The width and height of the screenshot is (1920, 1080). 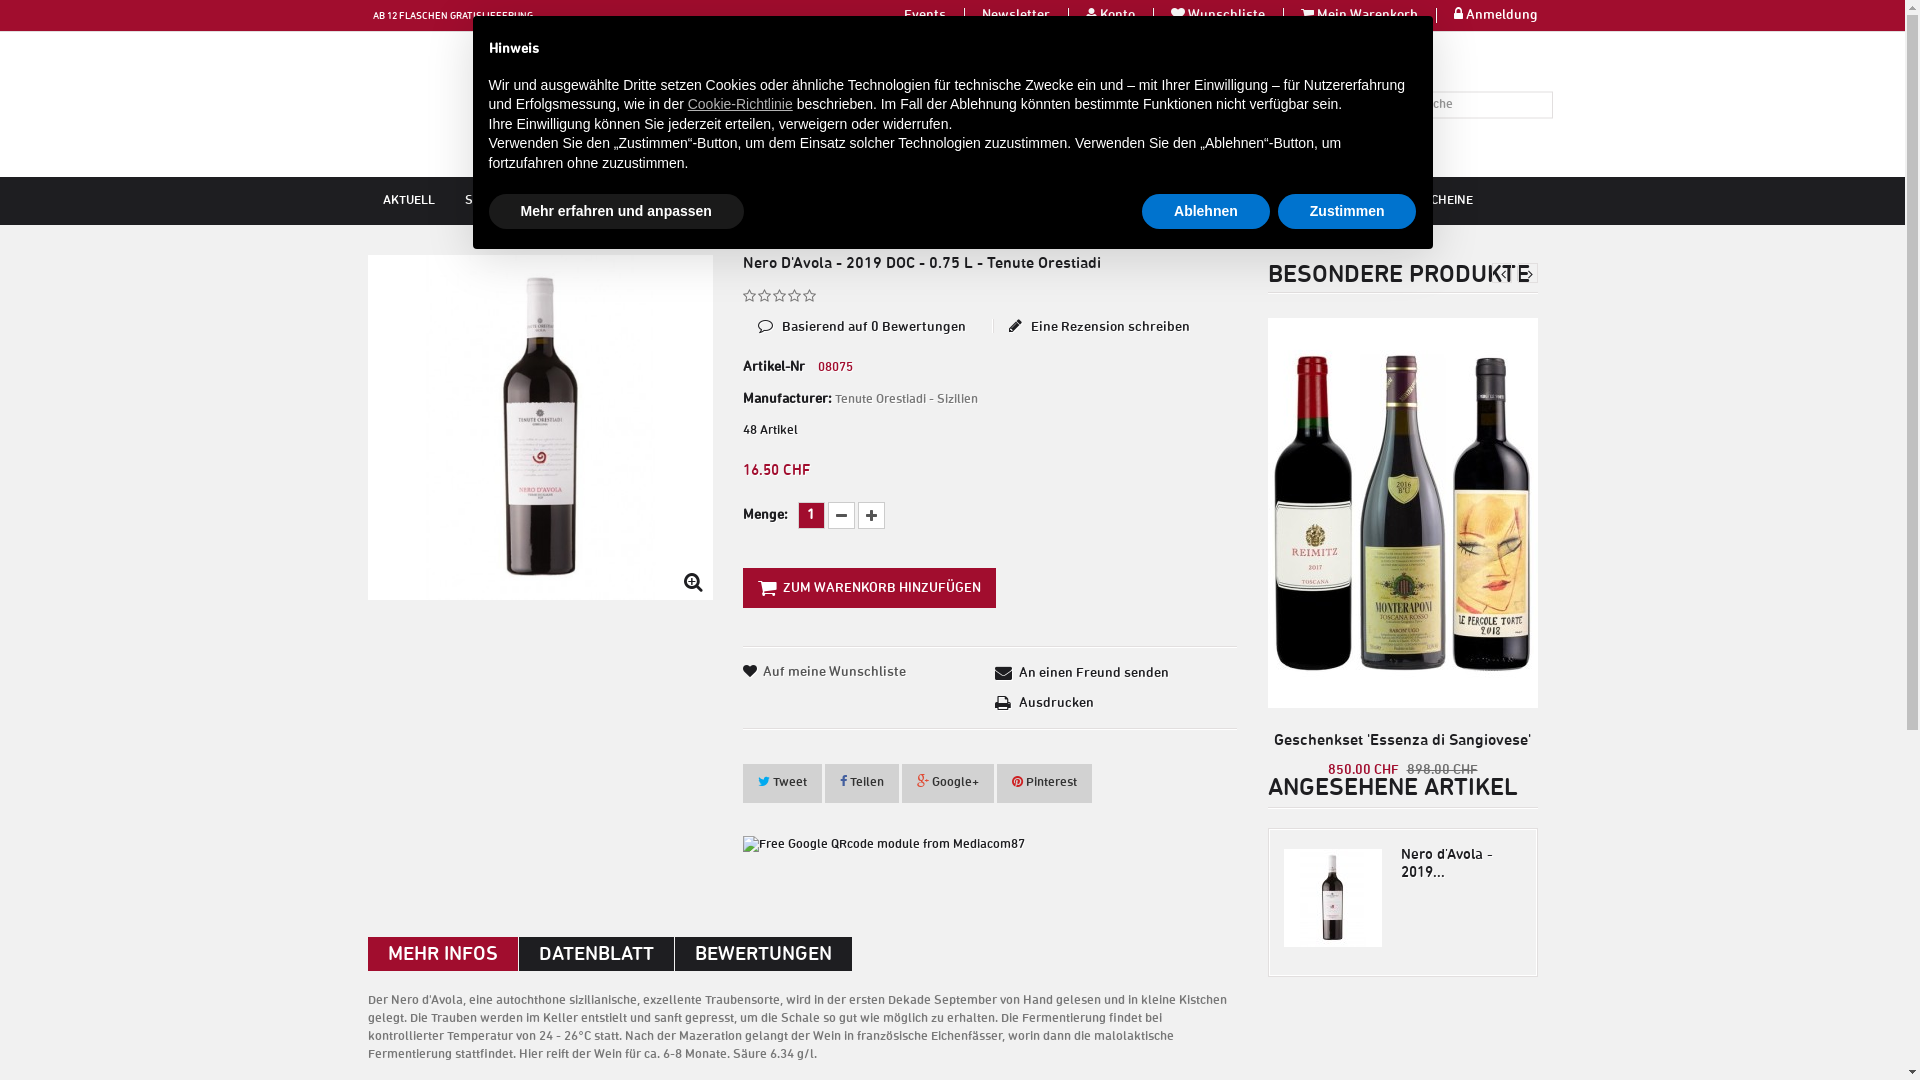 What do you see at coordinates (1044, 703) in the screenshot?
I see `Ausdrucken` at bounding box center [1044, 703].